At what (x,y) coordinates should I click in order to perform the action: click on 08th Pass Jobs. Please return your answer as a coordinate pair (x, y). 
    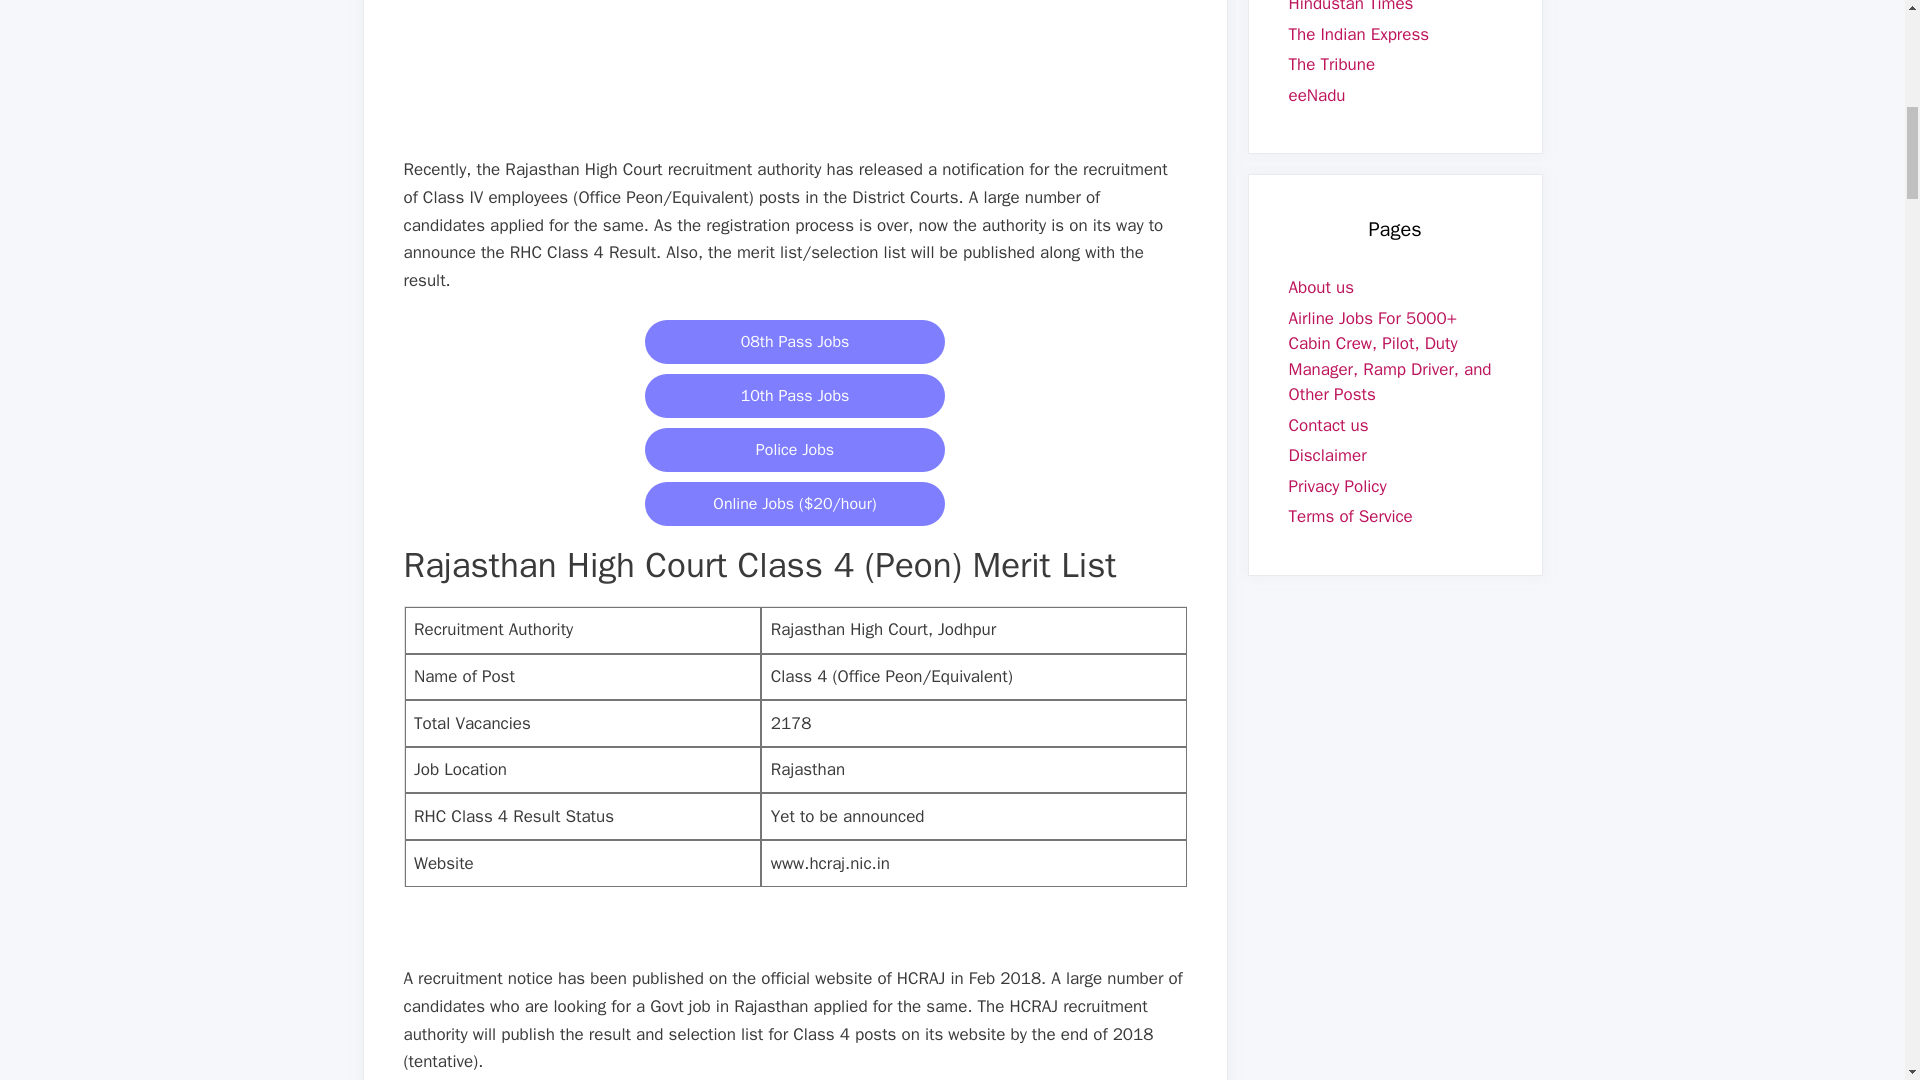
    Looking at the image, I should click on (794, 341).